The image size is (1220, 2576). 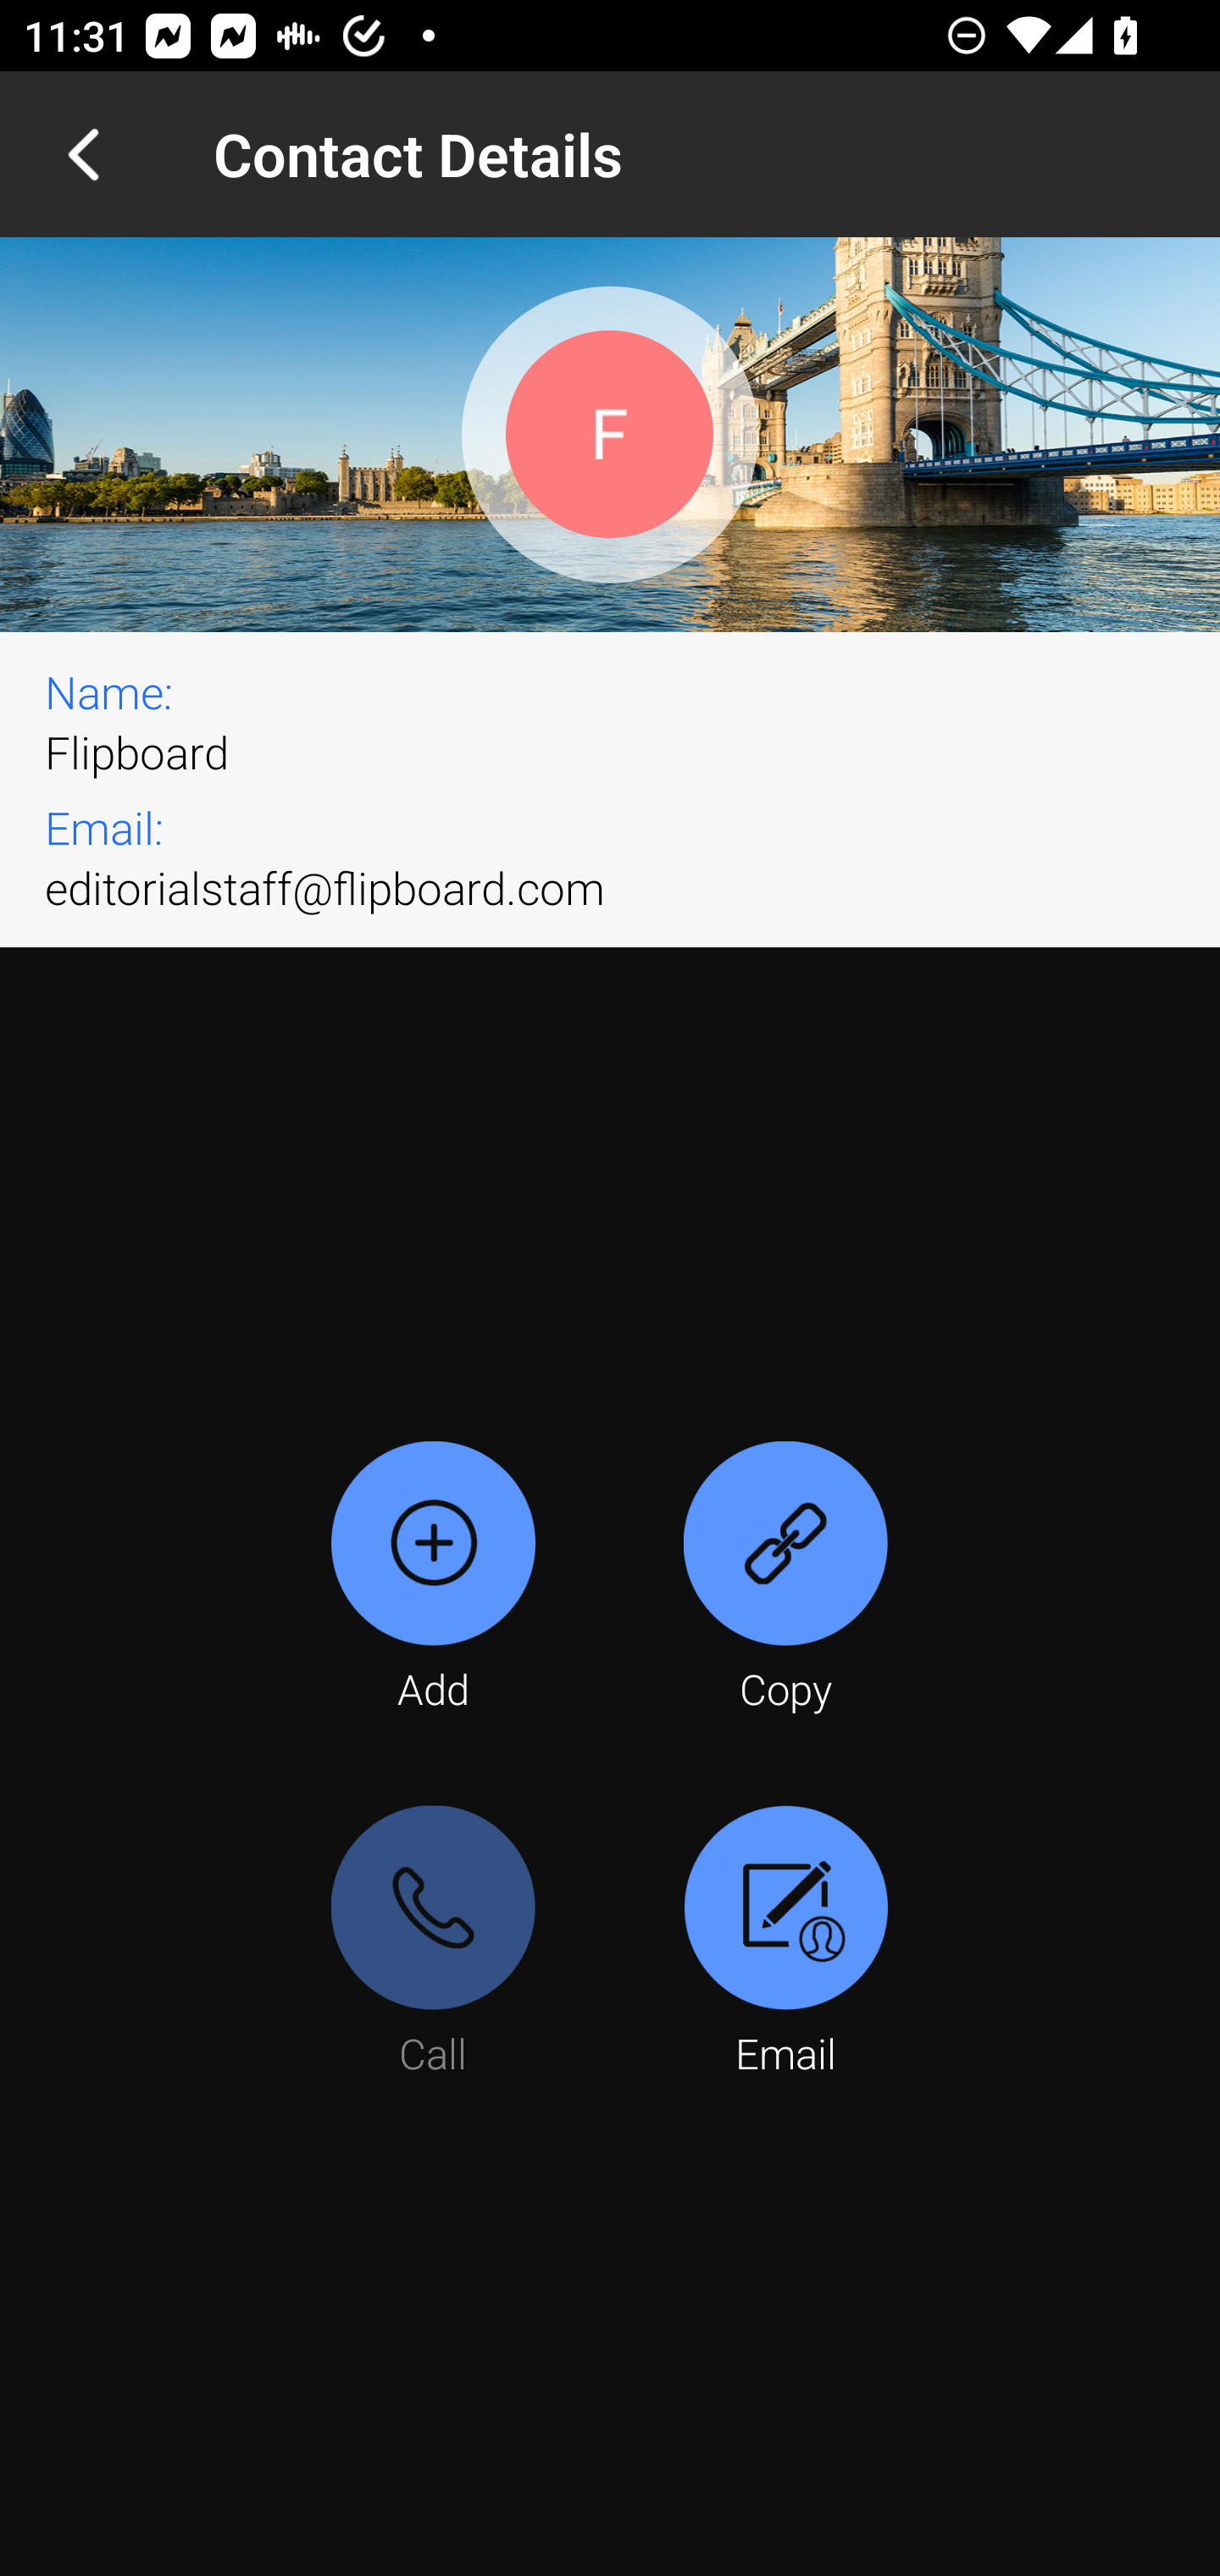 I want to click on Navigate up, so click(x=83, y=154).